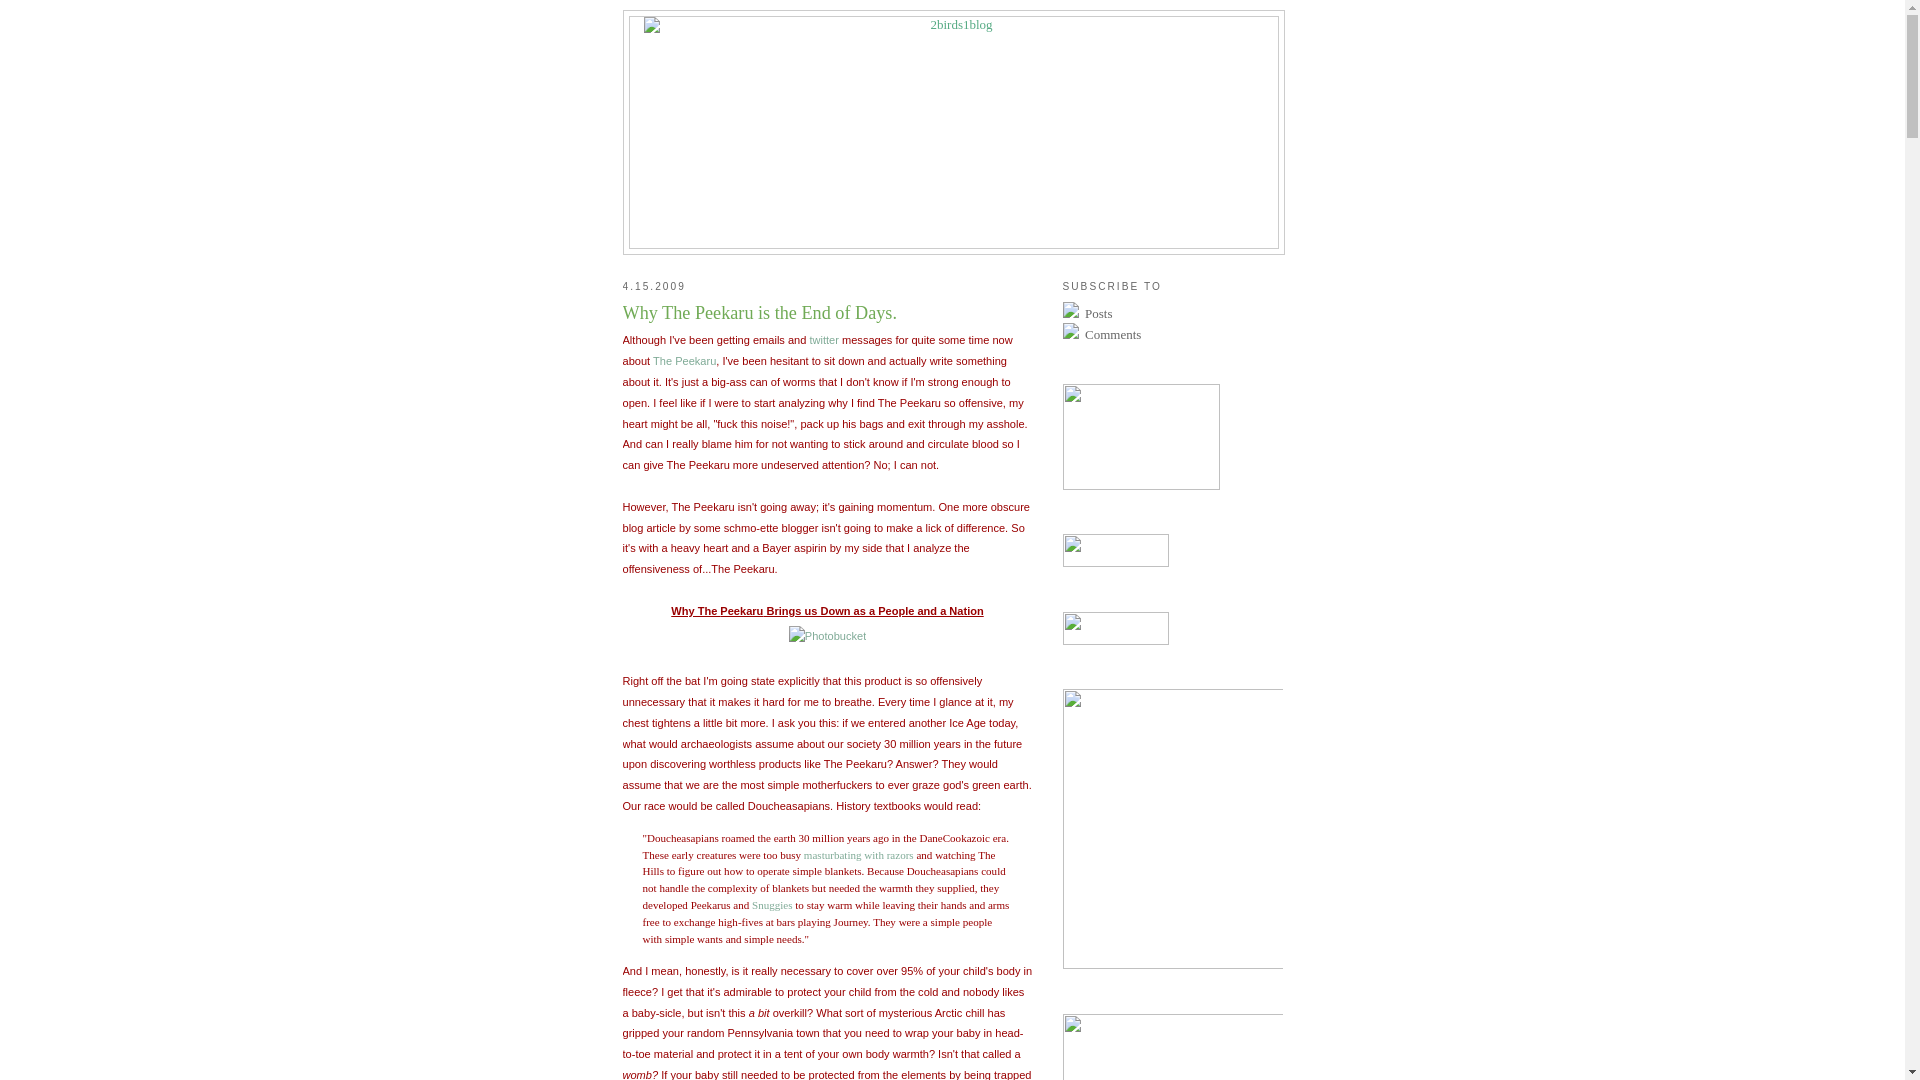  Describe the element at coordinates (1112, 334) in the screenshot. I see `Comments` at that location.